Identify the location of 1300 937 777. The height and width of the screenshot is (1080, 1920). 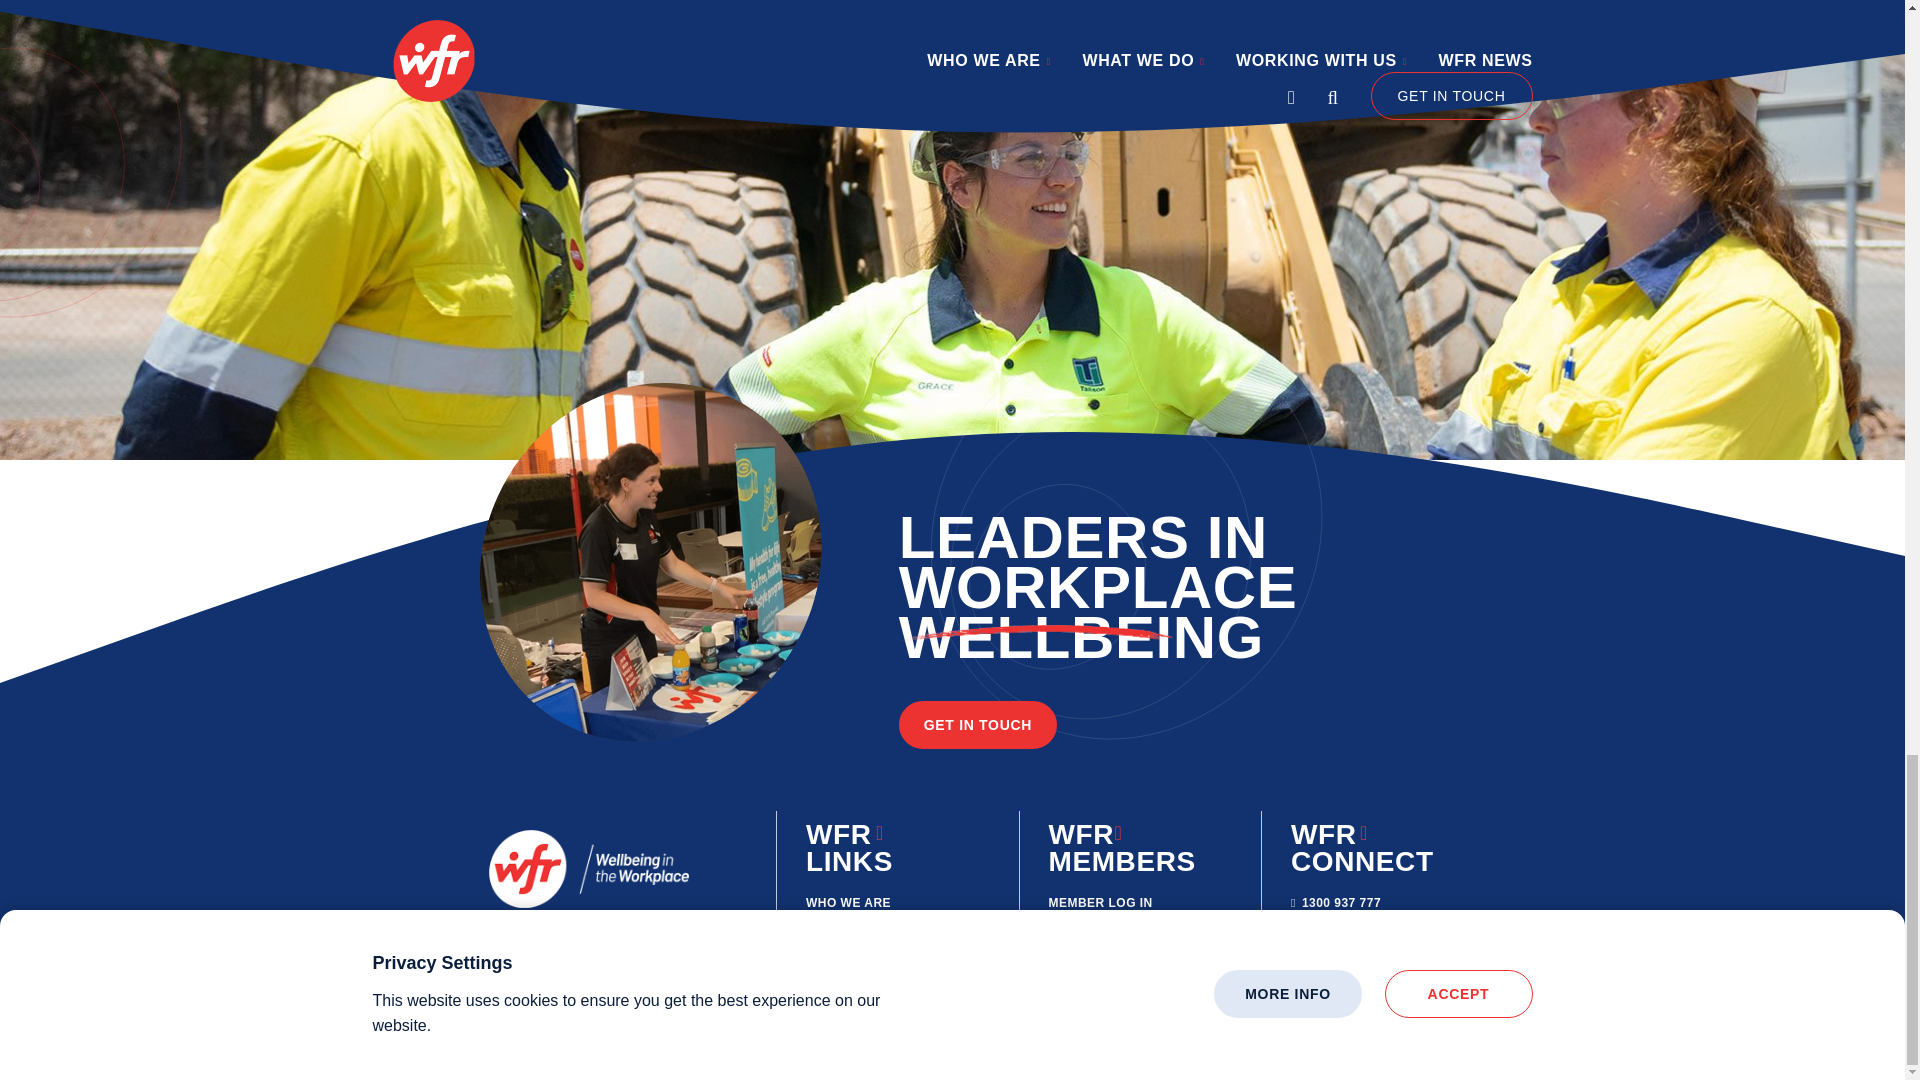
(1335, 903).